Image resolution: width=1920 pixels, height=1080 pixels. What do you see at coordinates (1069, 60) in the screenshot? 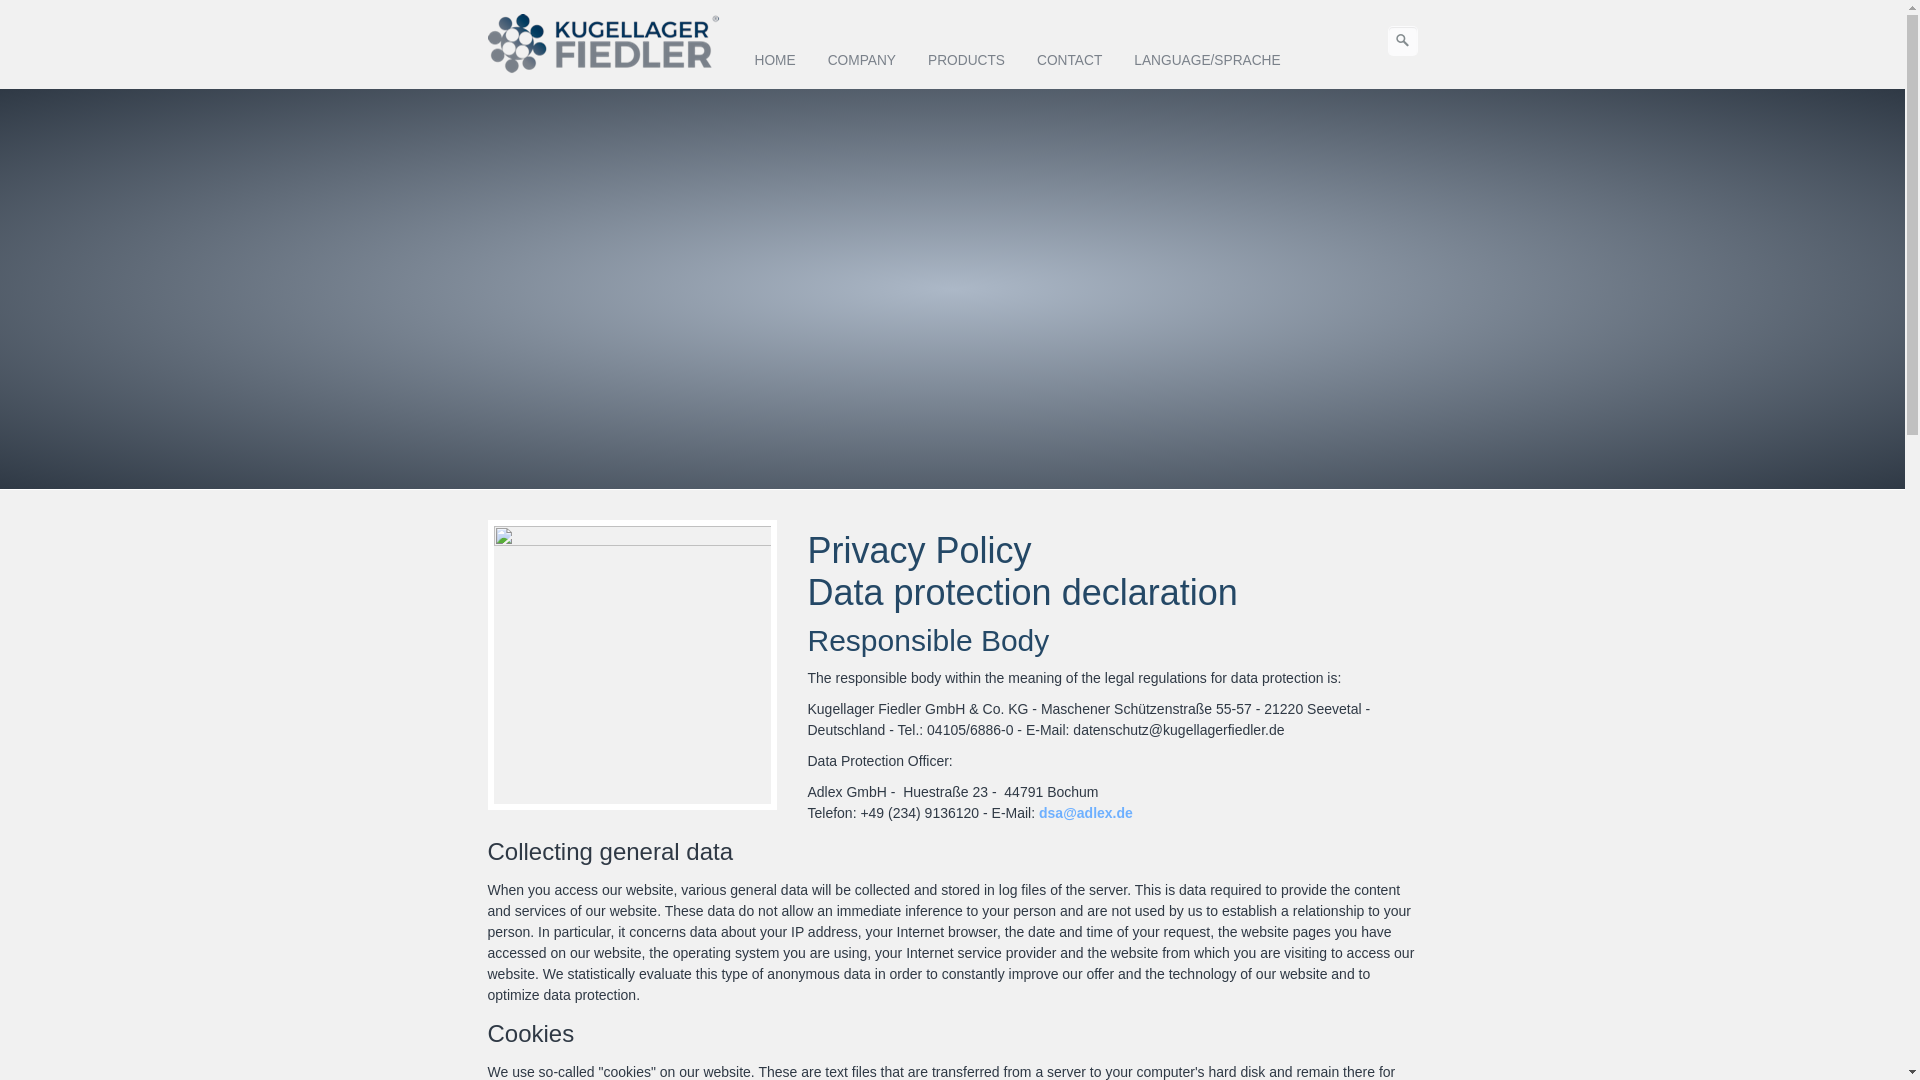
I see `CONTACT` at bounding box center [1069, 60].